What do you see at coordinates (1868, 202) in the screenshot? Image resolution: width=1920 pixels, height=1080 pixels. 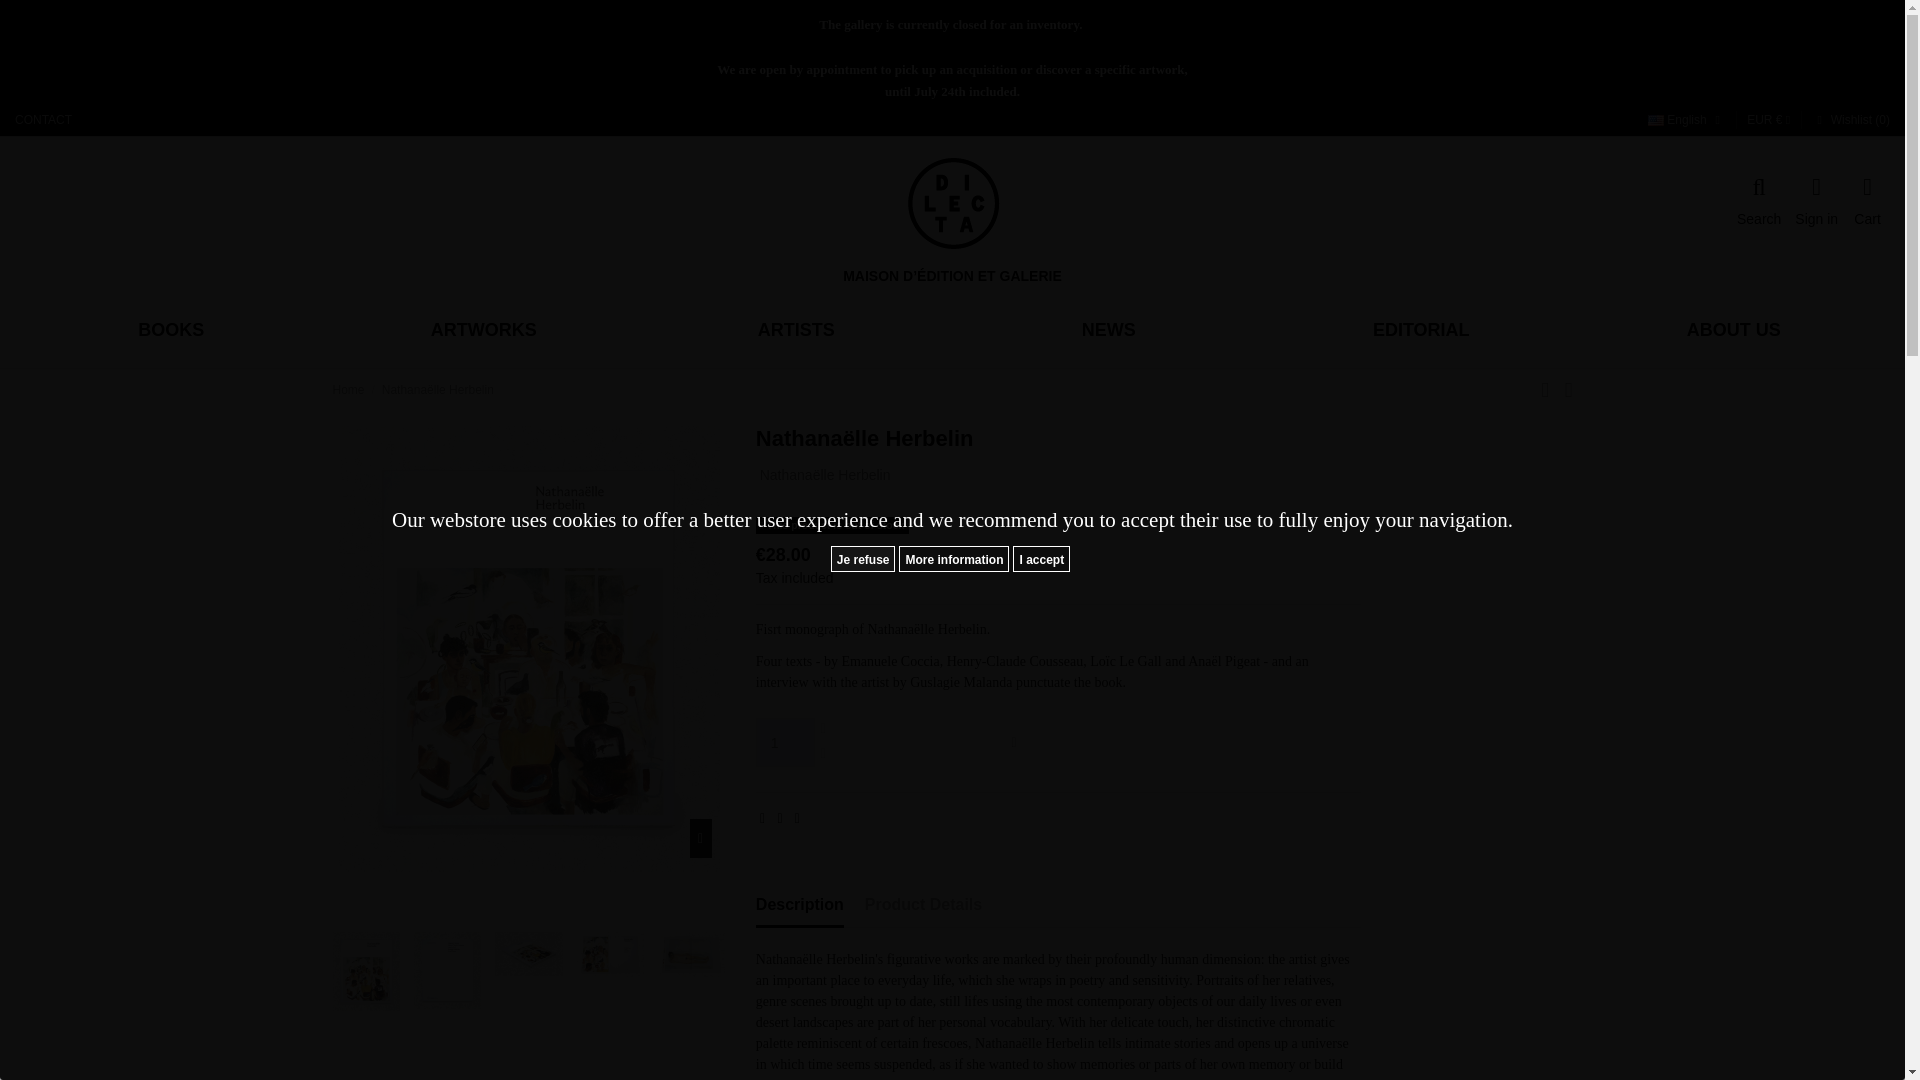 I see `Cart` at bounding box center [1868, 202].